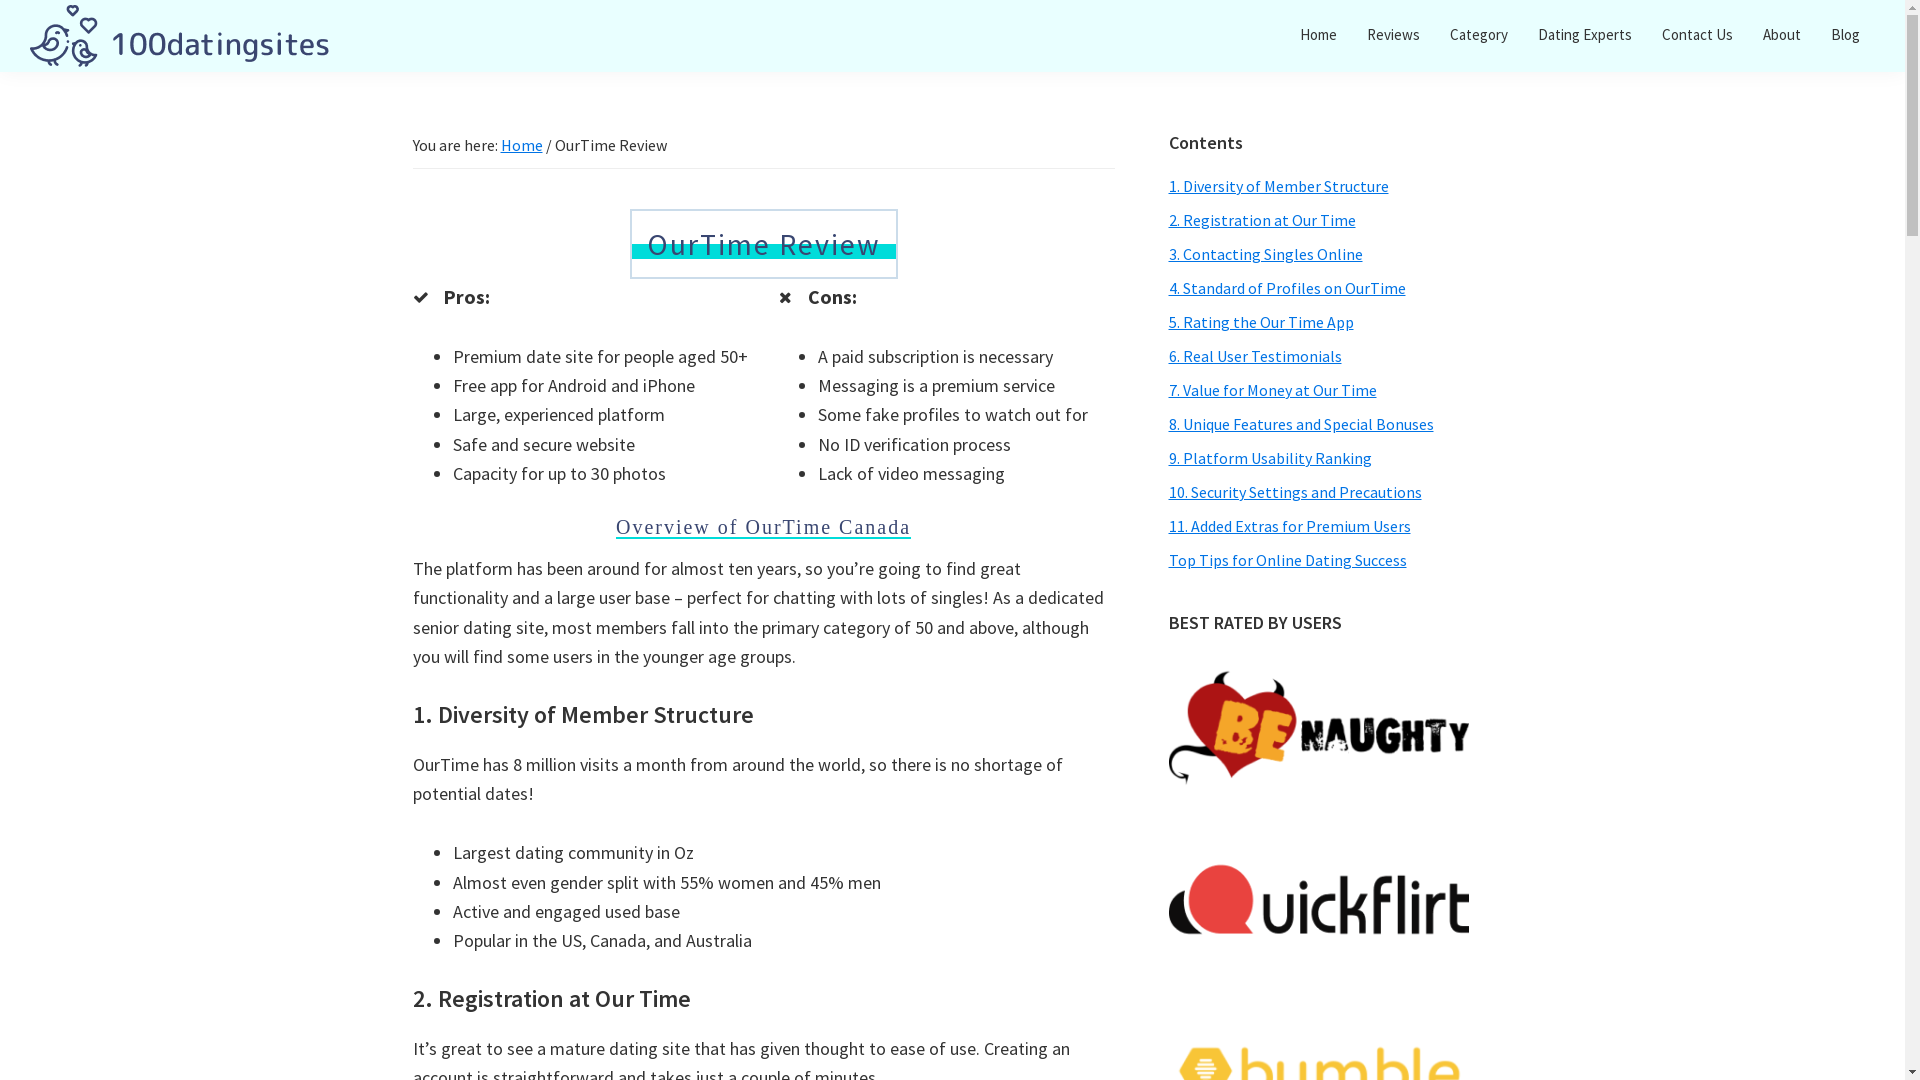  I want to click on Dating Experts, so click(1585, 34).